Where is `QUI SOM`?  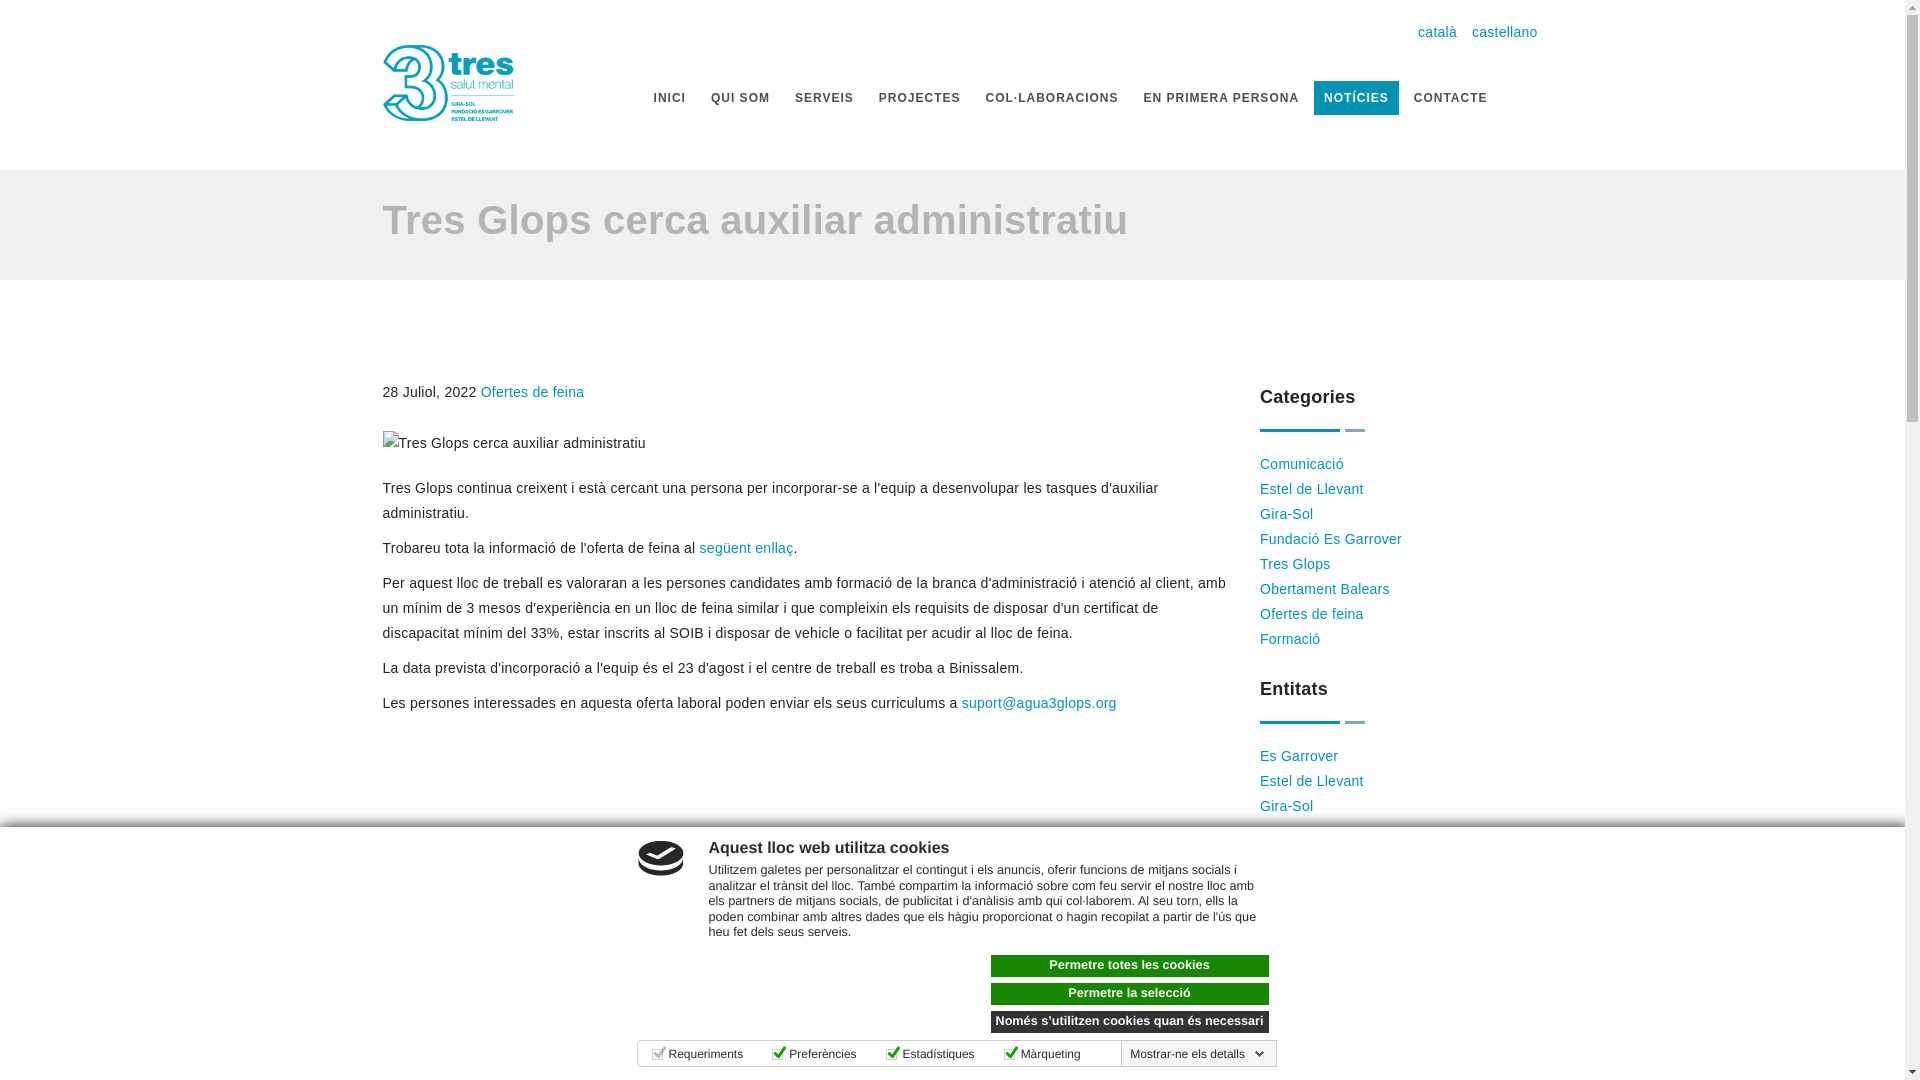 QUI SOM is located at coordinates (740, 98).